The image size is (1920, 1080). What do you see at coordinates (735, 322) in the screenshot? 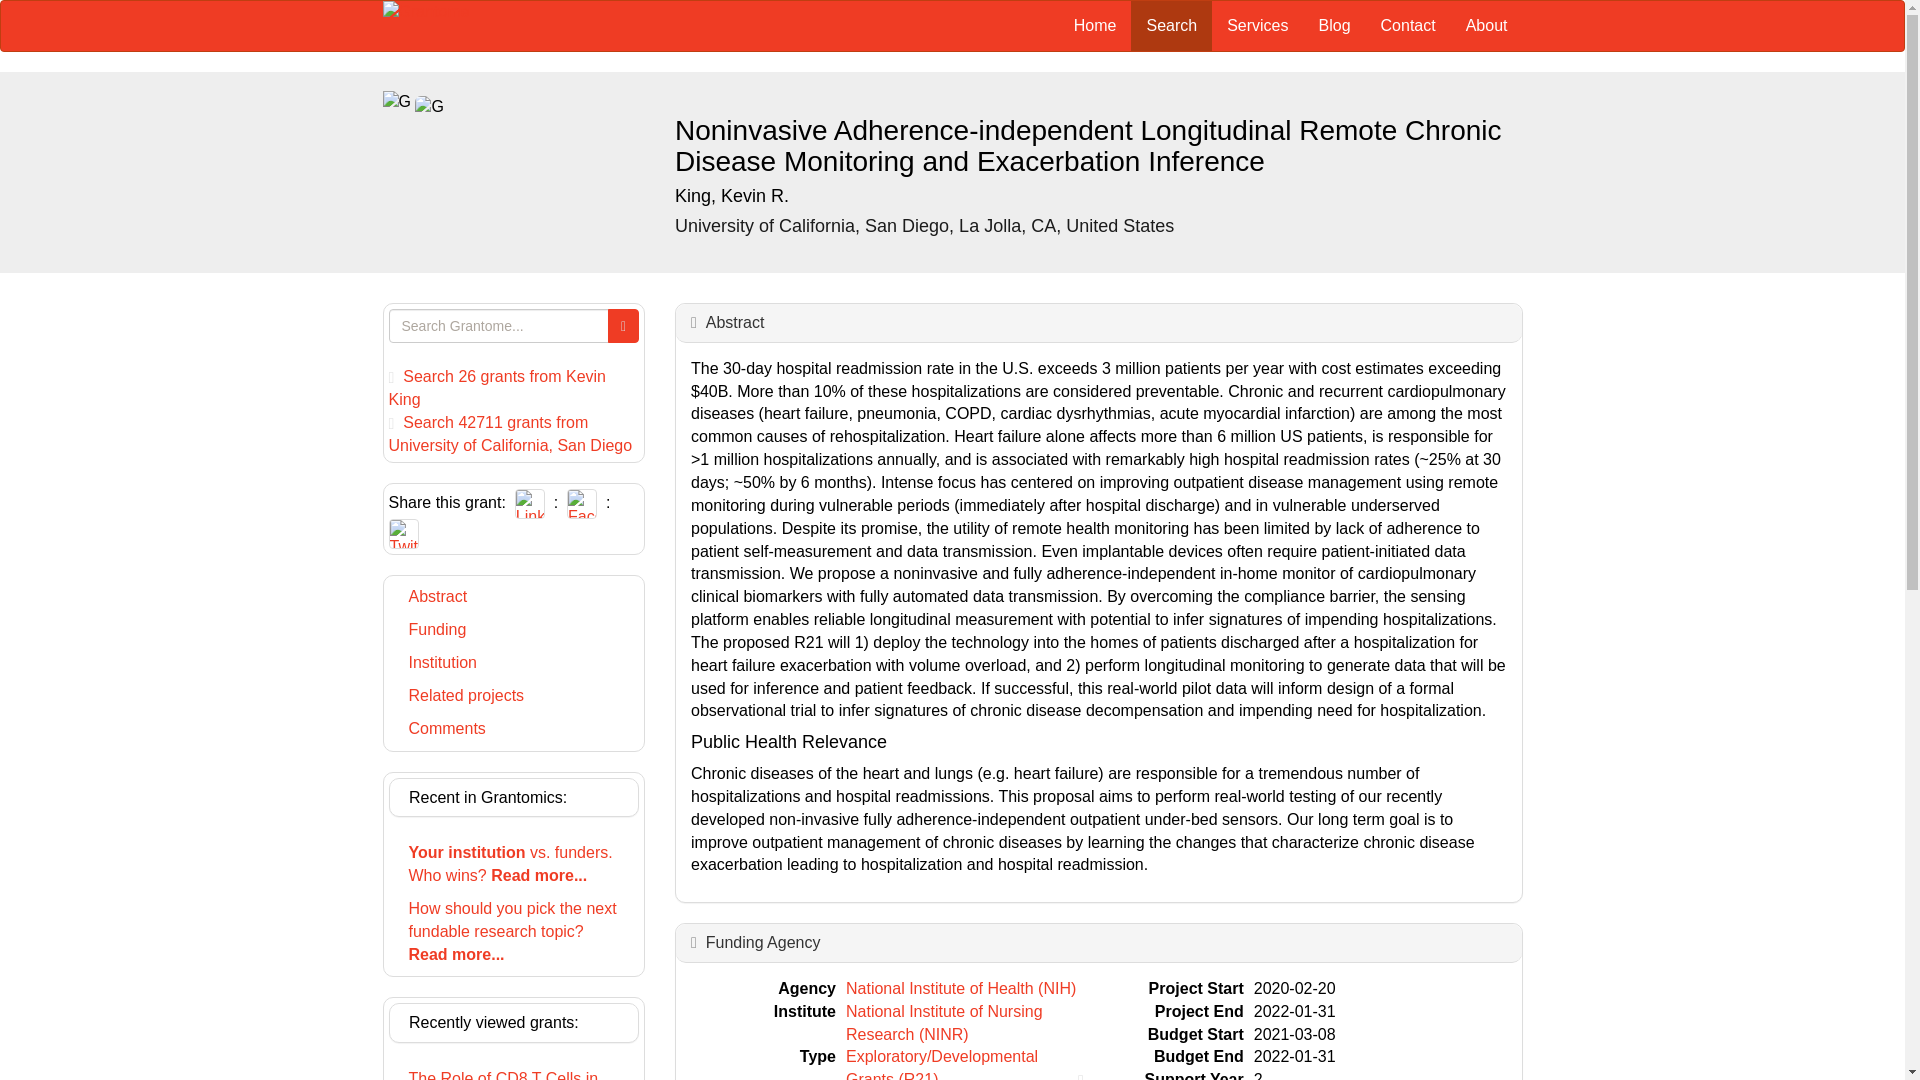
I see `Abstract` at bounding box center [735, 322].